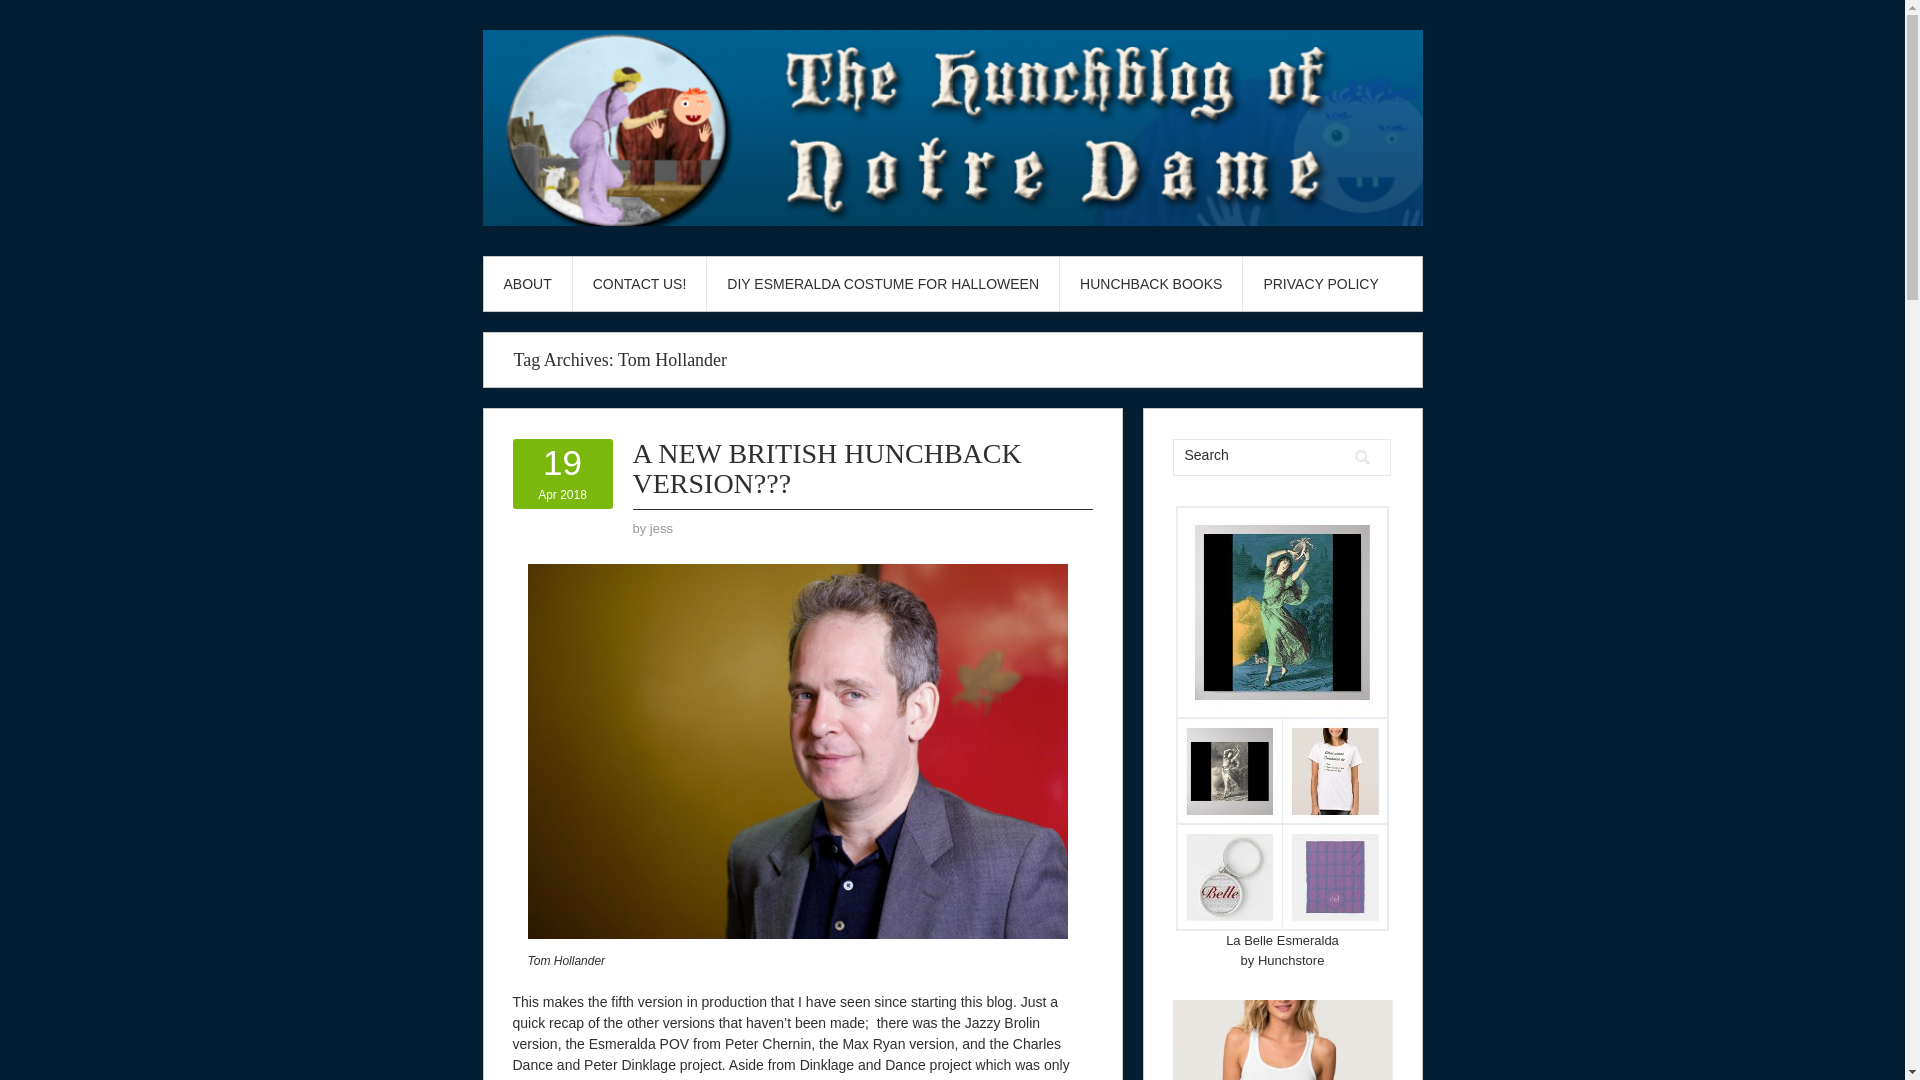  Describe the element at coordinates (639, 284) in the screenshot. I see `DIY ESMERALDA COSTUME FOR HALLOWEEN` at that location.